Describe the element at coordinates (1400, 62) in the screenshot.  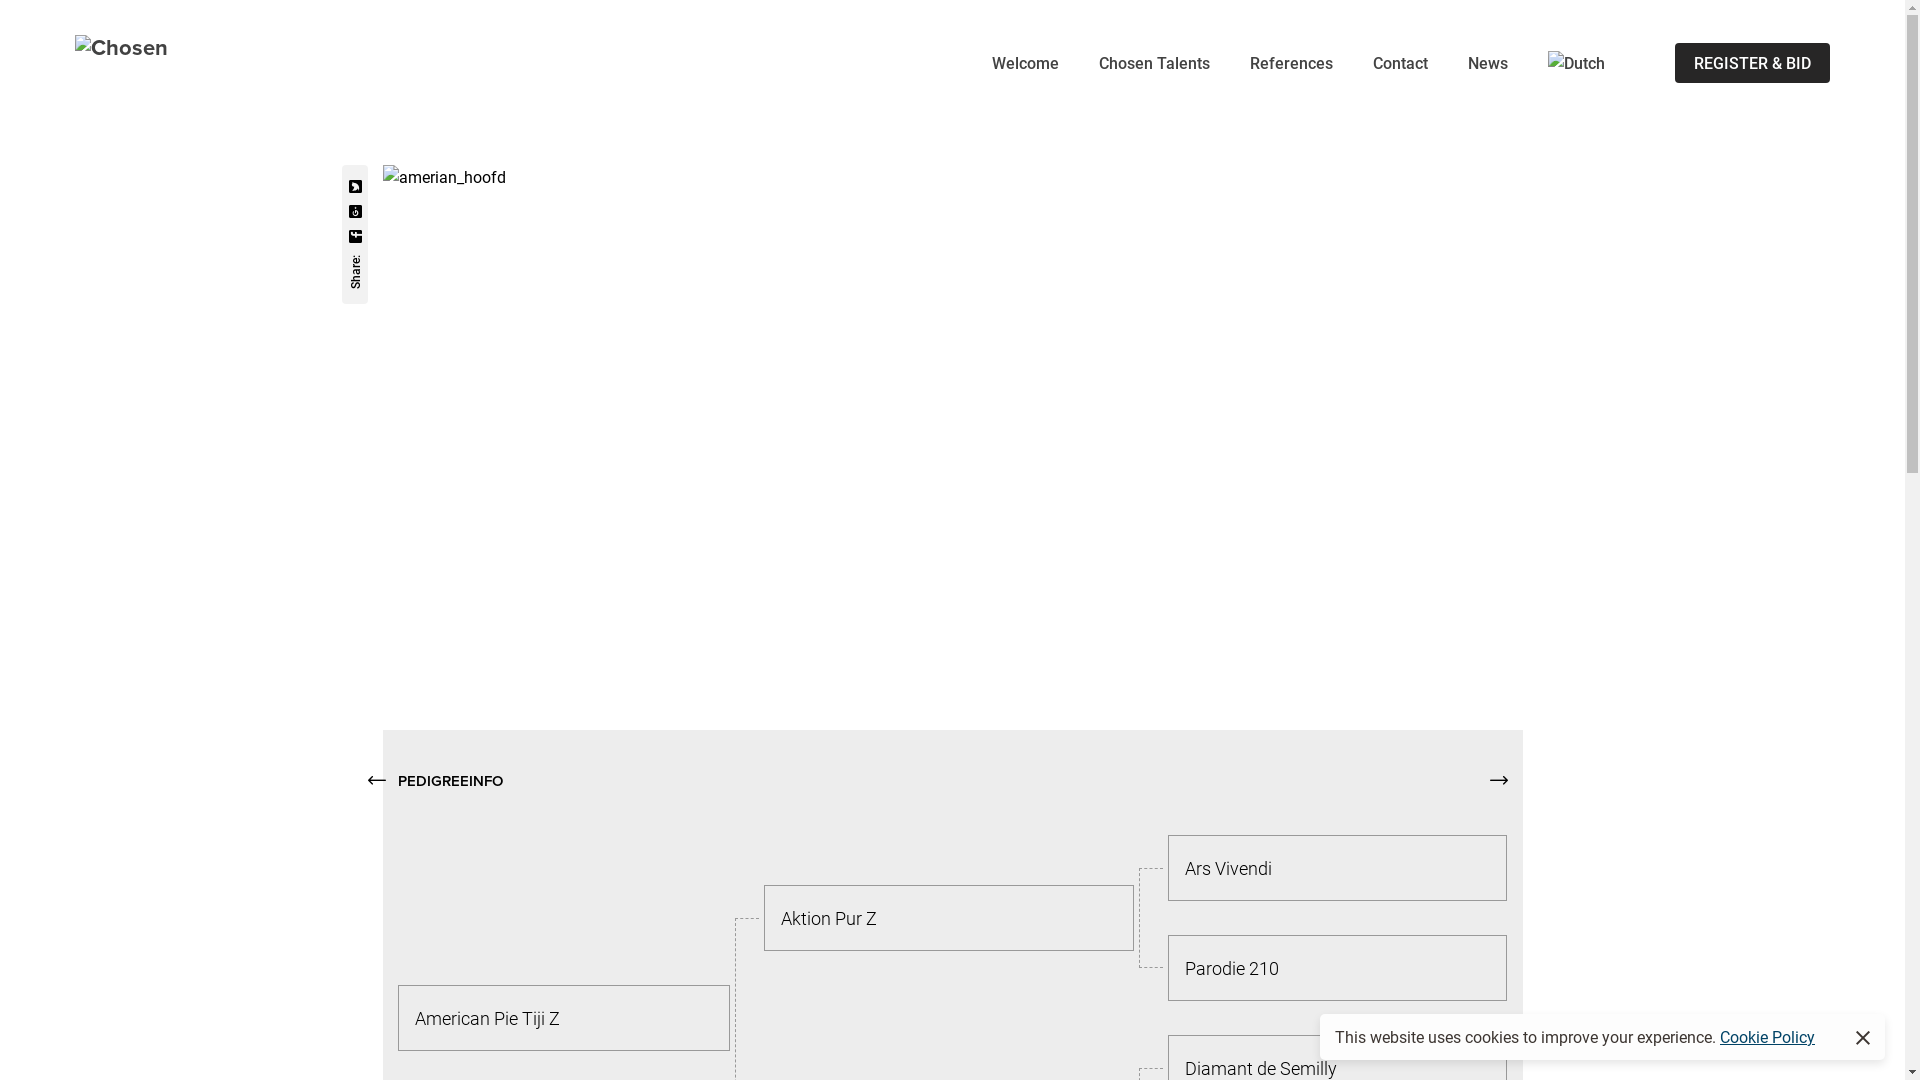
I see `Contact` at that location.